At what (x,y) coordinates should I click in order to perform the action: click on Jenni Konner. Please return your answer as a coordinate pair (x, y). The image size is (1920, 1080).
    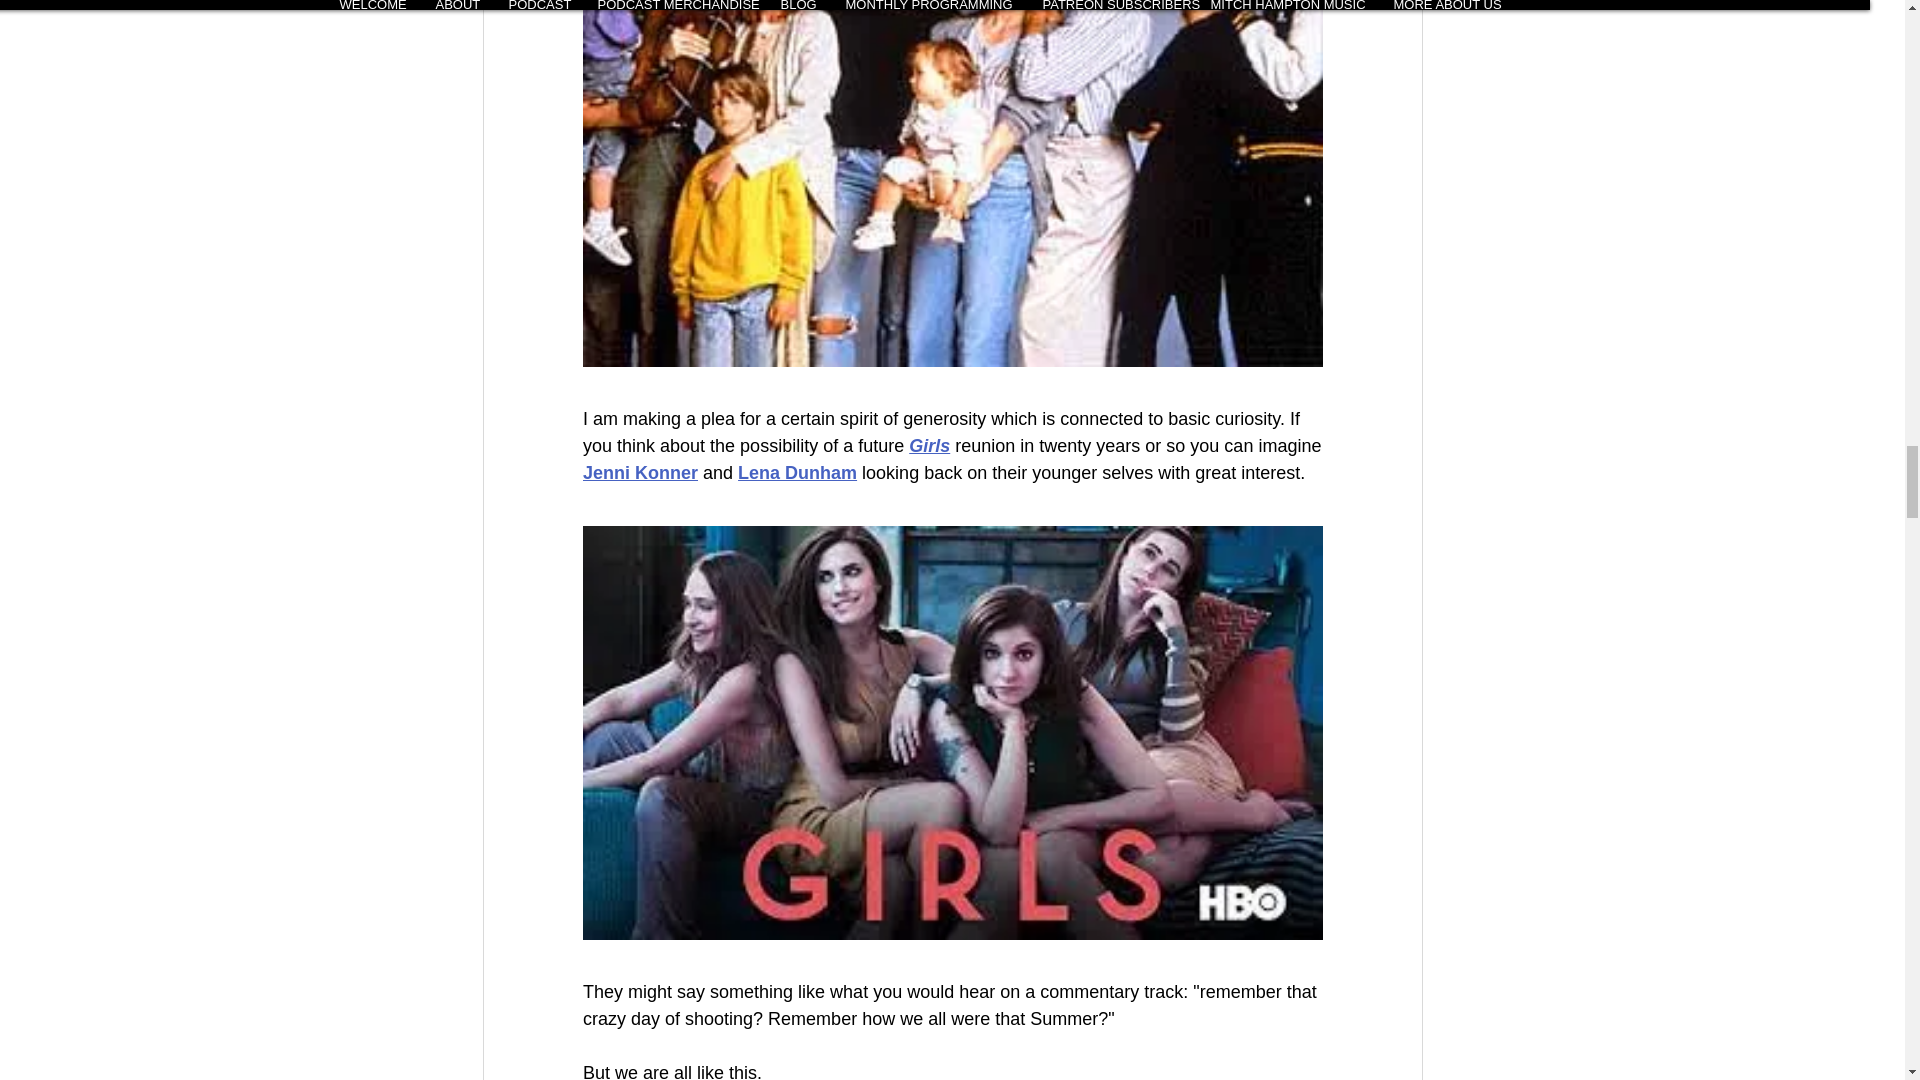
    Looking at the image, I should click on (638, 472).